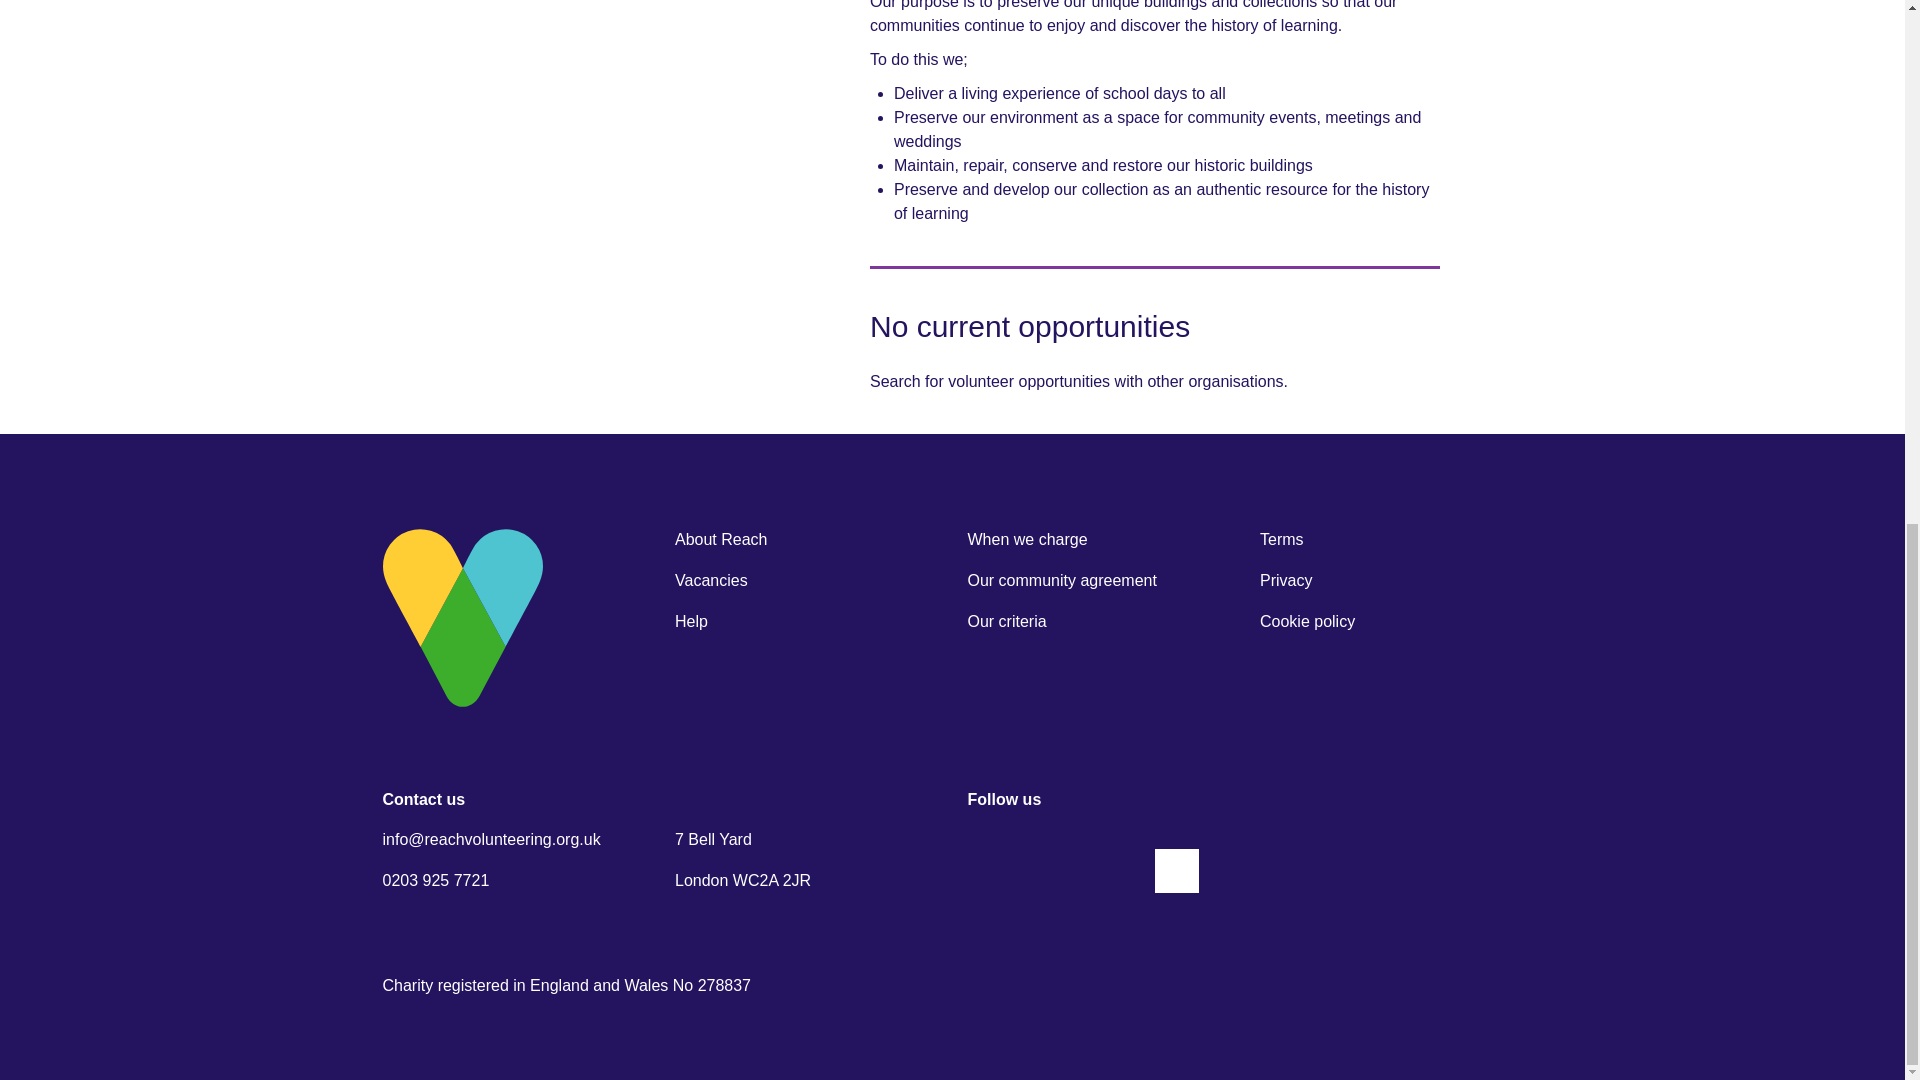  Describe the element at coordinates (1307, 621) in the screenshot. I see `Cookie policy` at that location.